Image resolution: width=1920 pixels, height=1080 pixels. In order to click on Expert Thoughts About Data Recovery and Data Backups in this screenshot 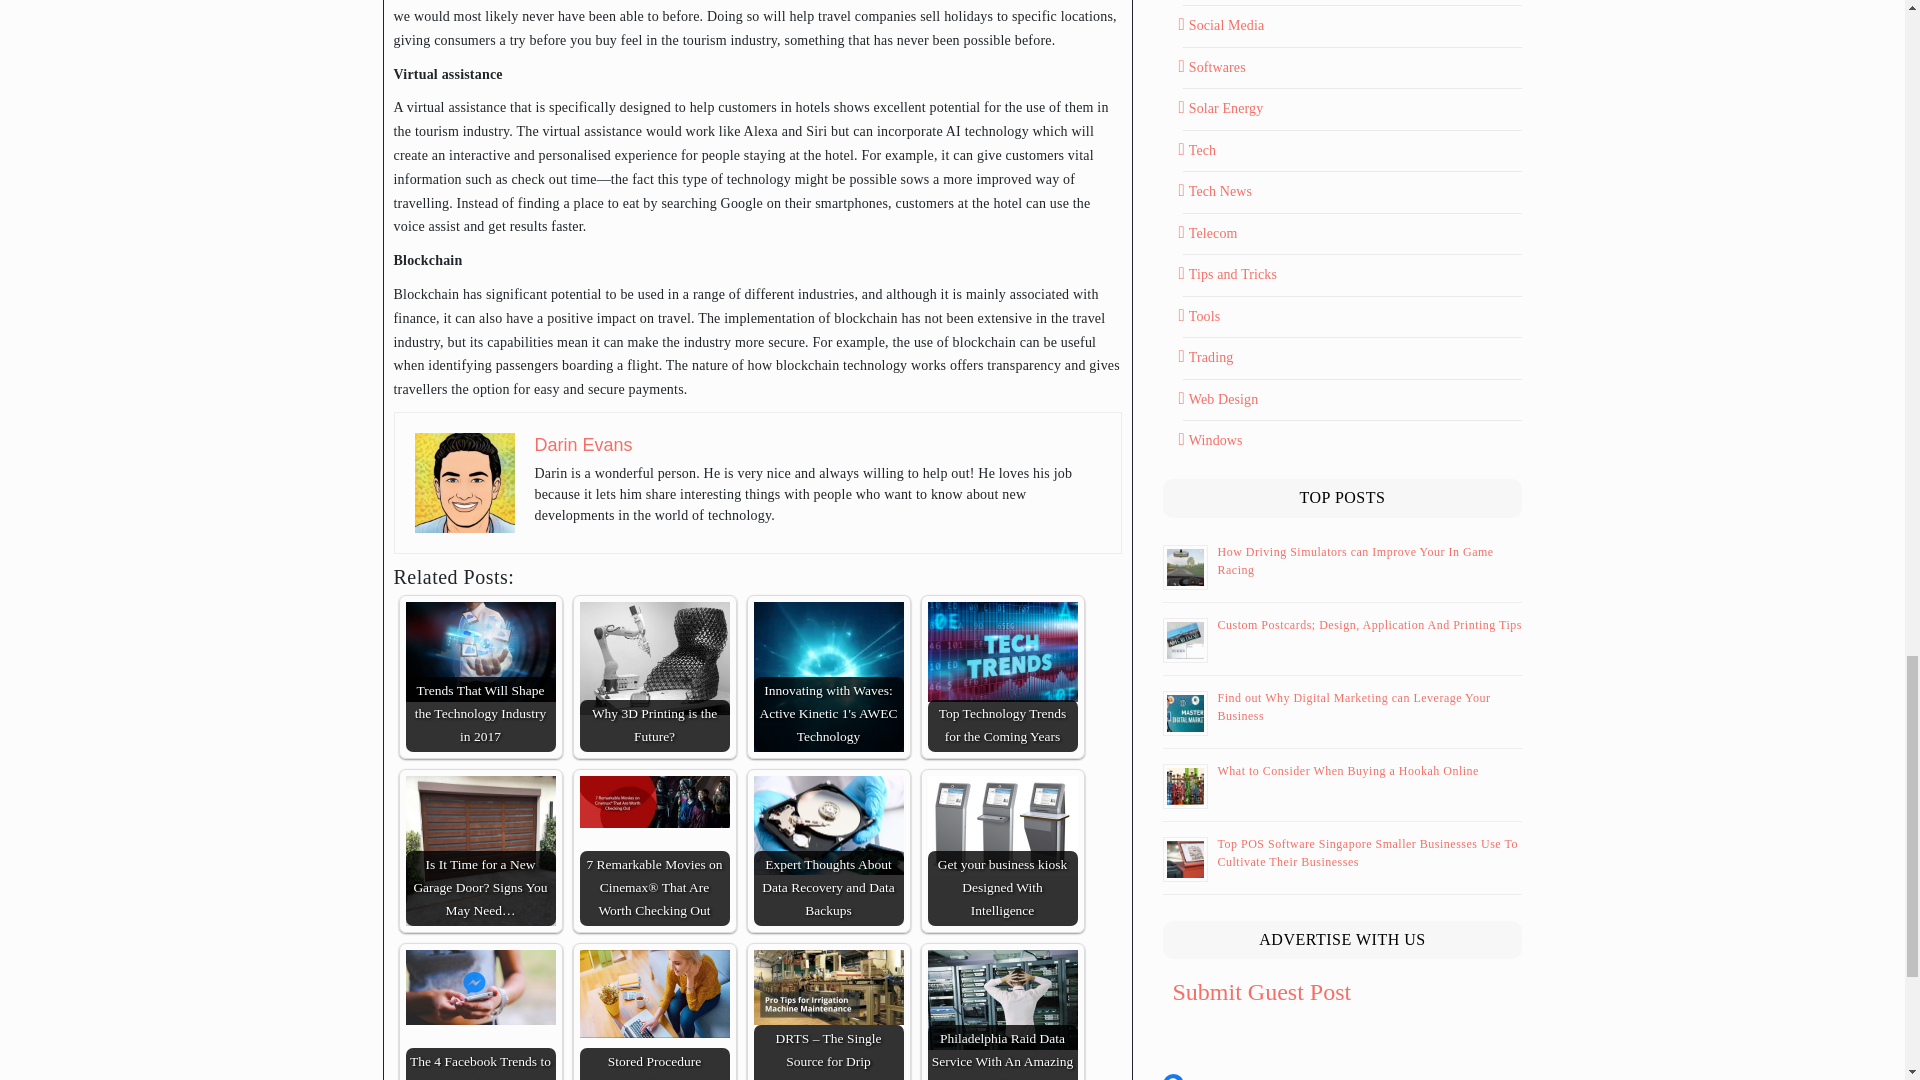, I will do `click(829, 825)`.